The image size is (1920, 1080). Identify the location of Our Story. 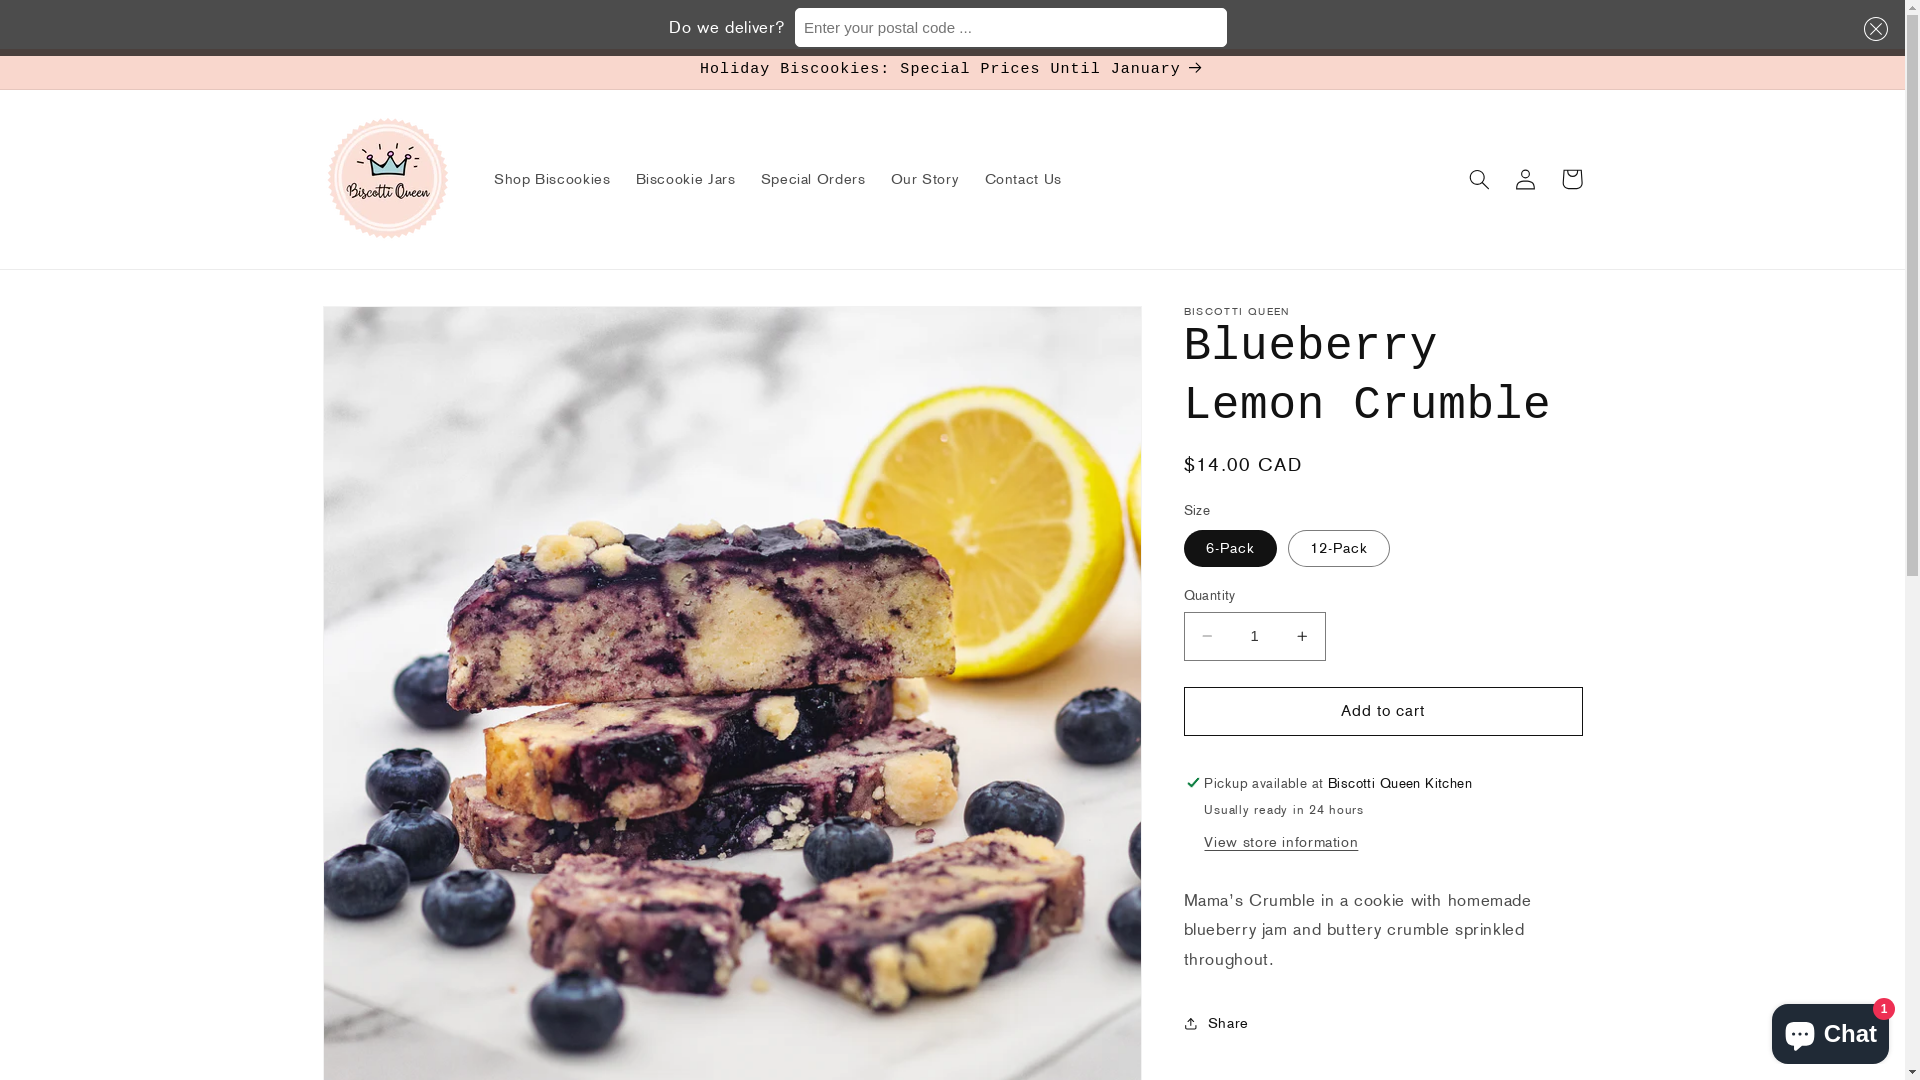
(925, 179).